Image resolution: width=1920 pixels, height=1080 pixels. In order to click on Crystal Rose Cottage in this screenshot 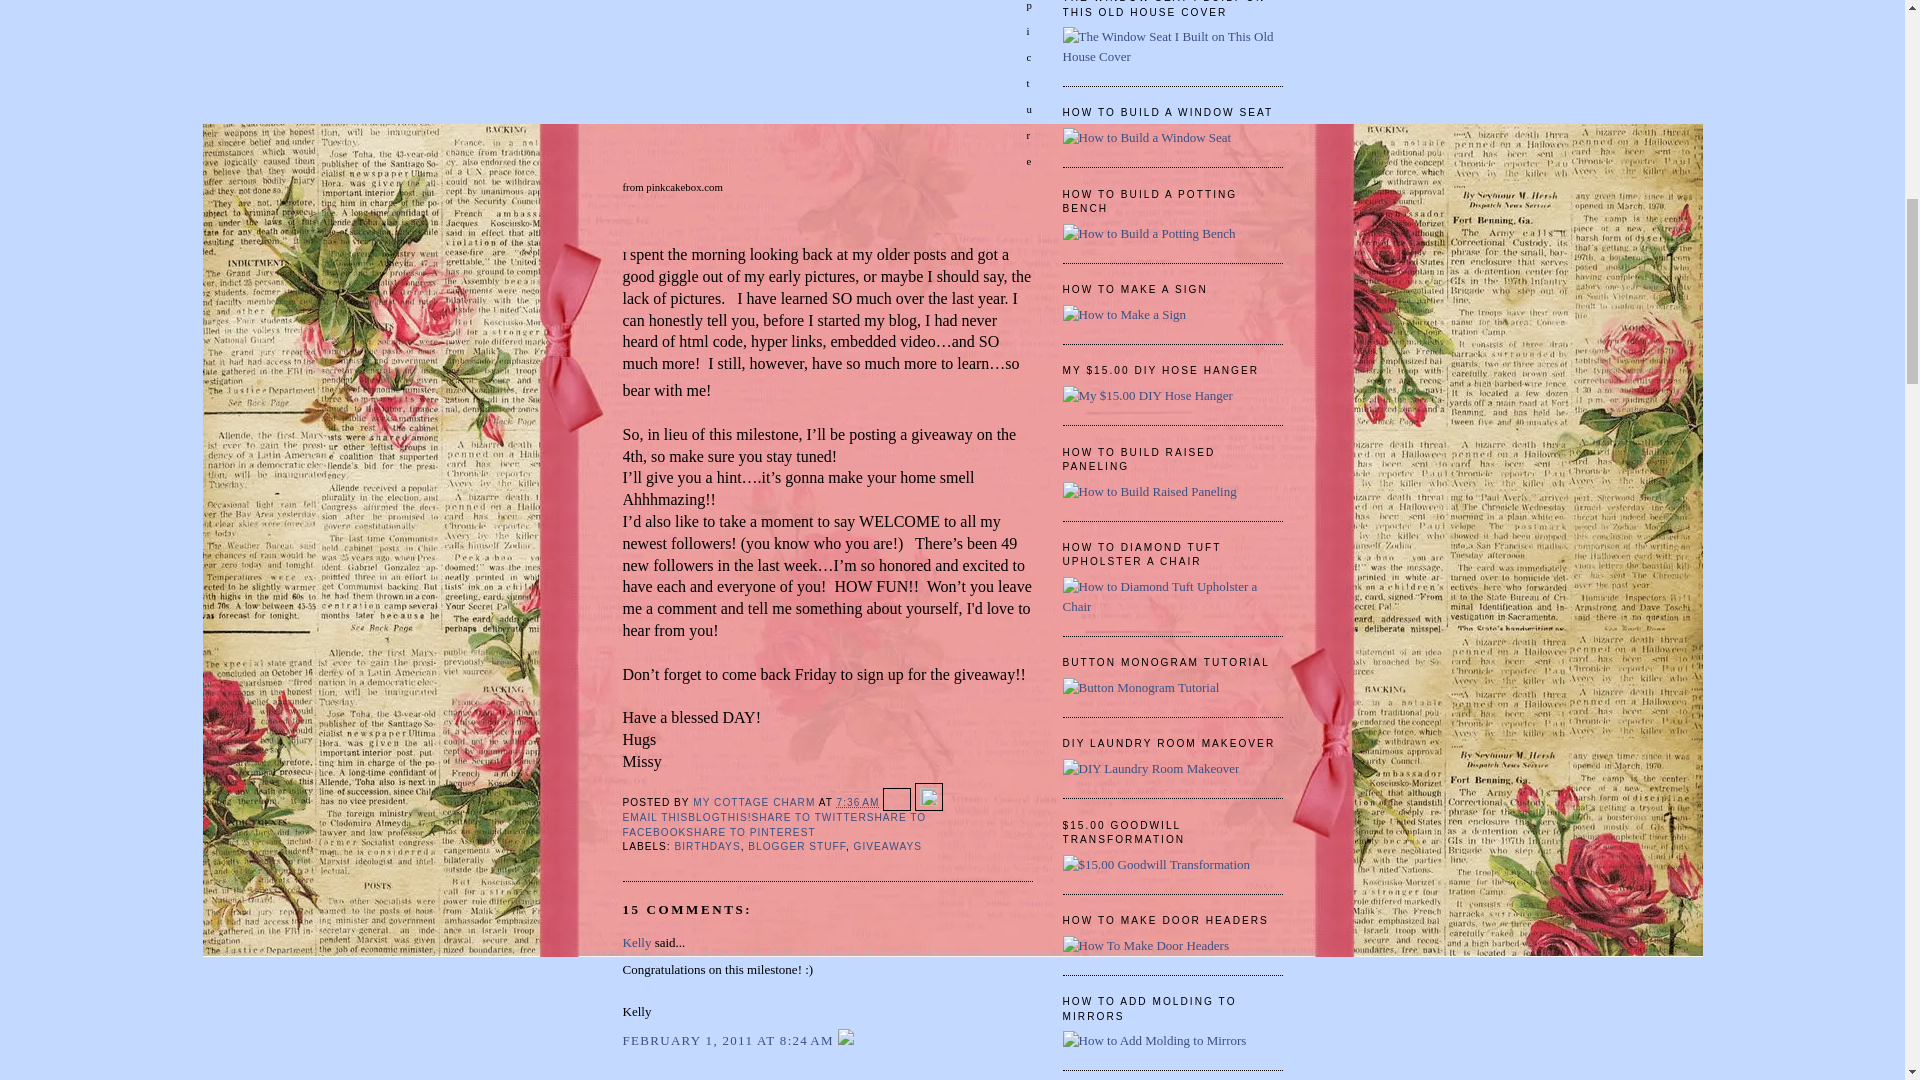, I will do `click(678, 1078)`.